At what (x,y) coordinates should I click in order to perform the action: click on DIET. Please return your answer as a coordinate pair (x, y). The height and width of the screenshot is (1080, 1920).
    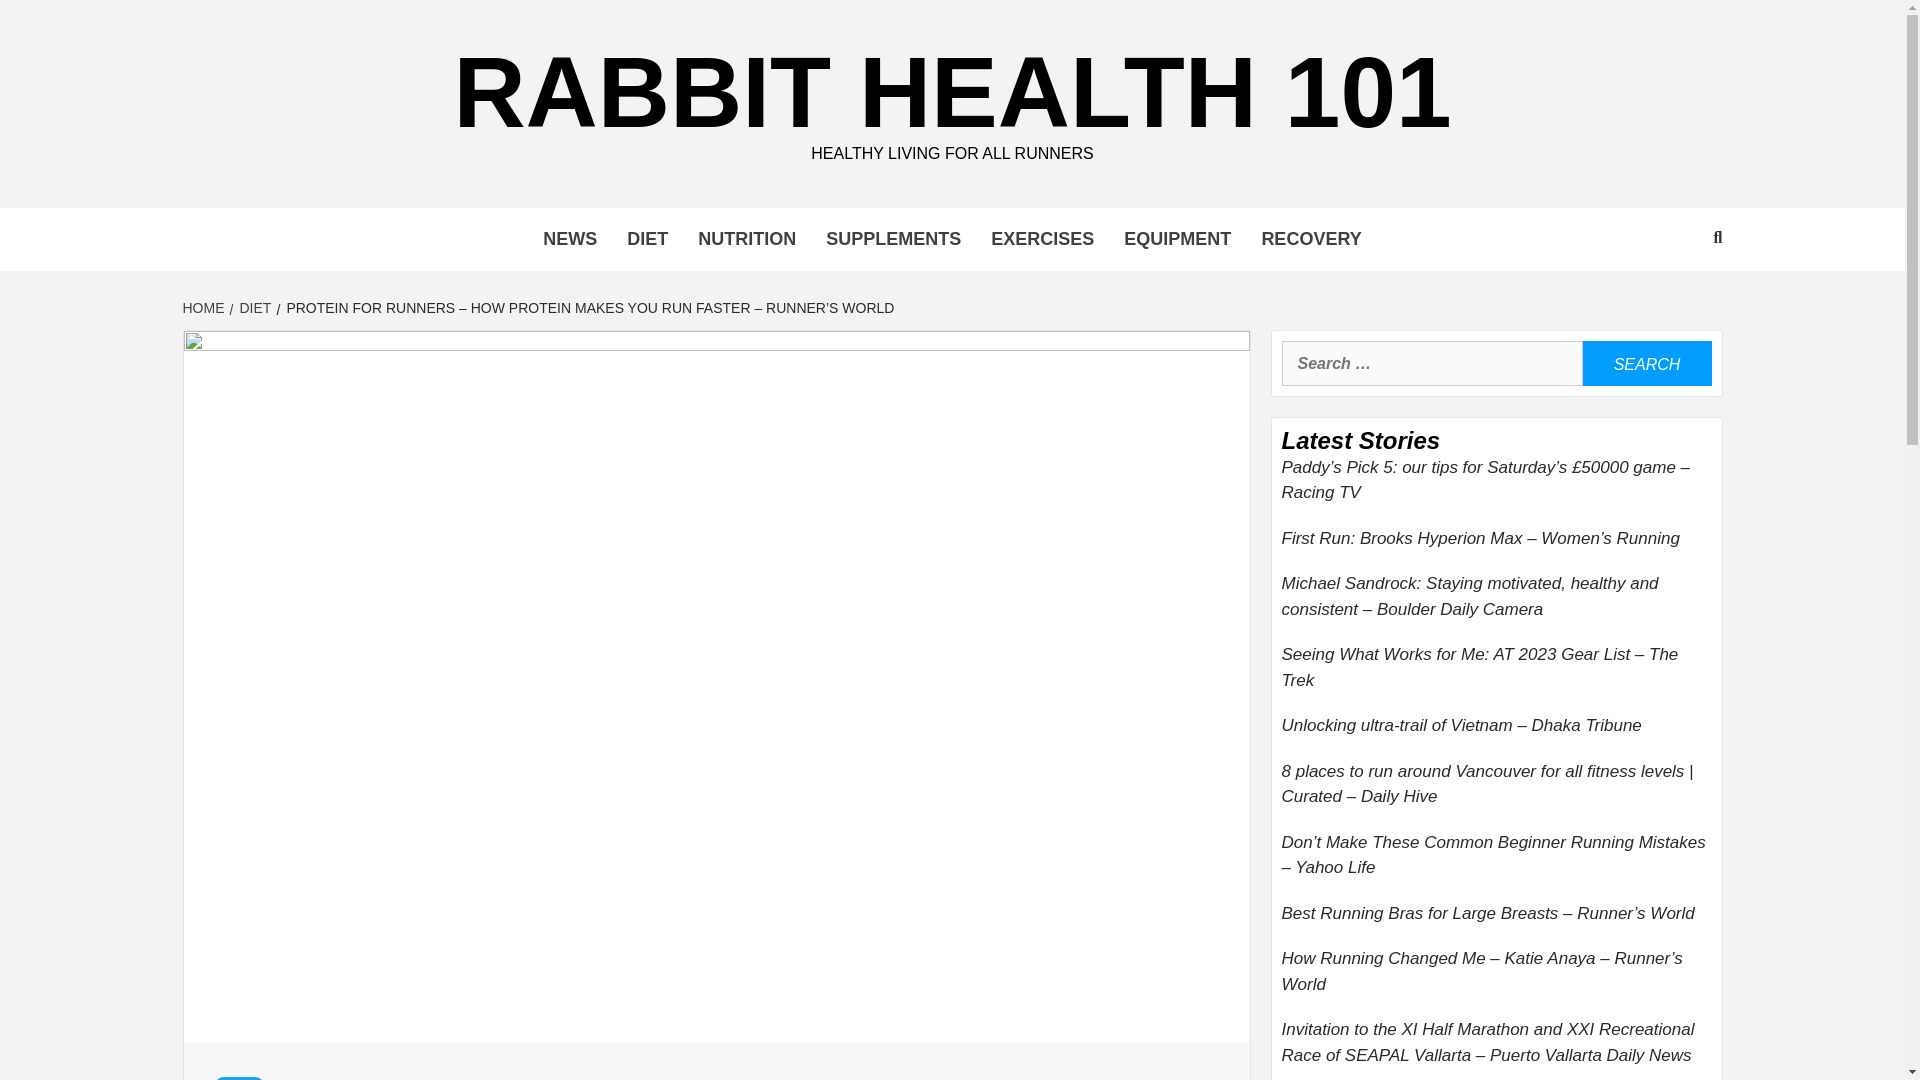
    Looking at the image, I should click on (238, 1078).